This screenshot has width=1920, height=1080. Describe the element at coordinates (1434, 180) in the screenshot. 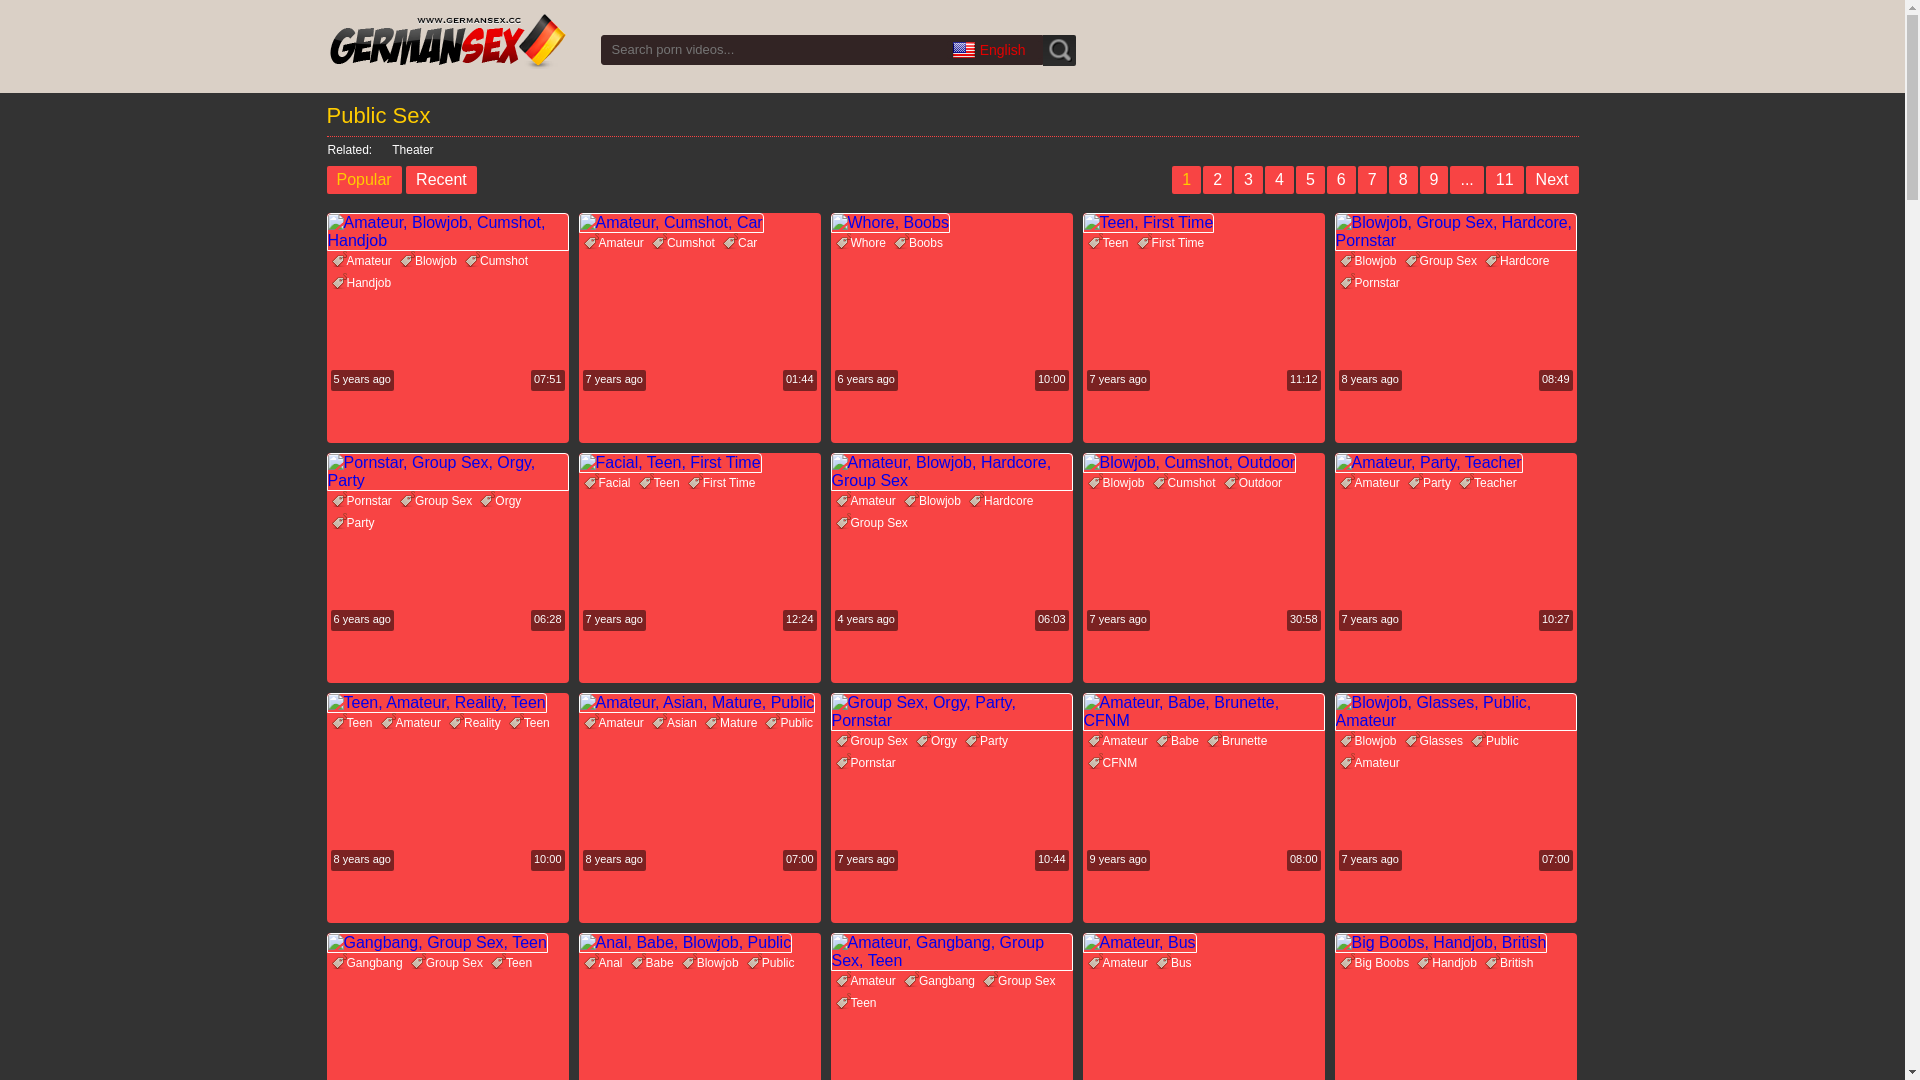

I see `9` at that location.